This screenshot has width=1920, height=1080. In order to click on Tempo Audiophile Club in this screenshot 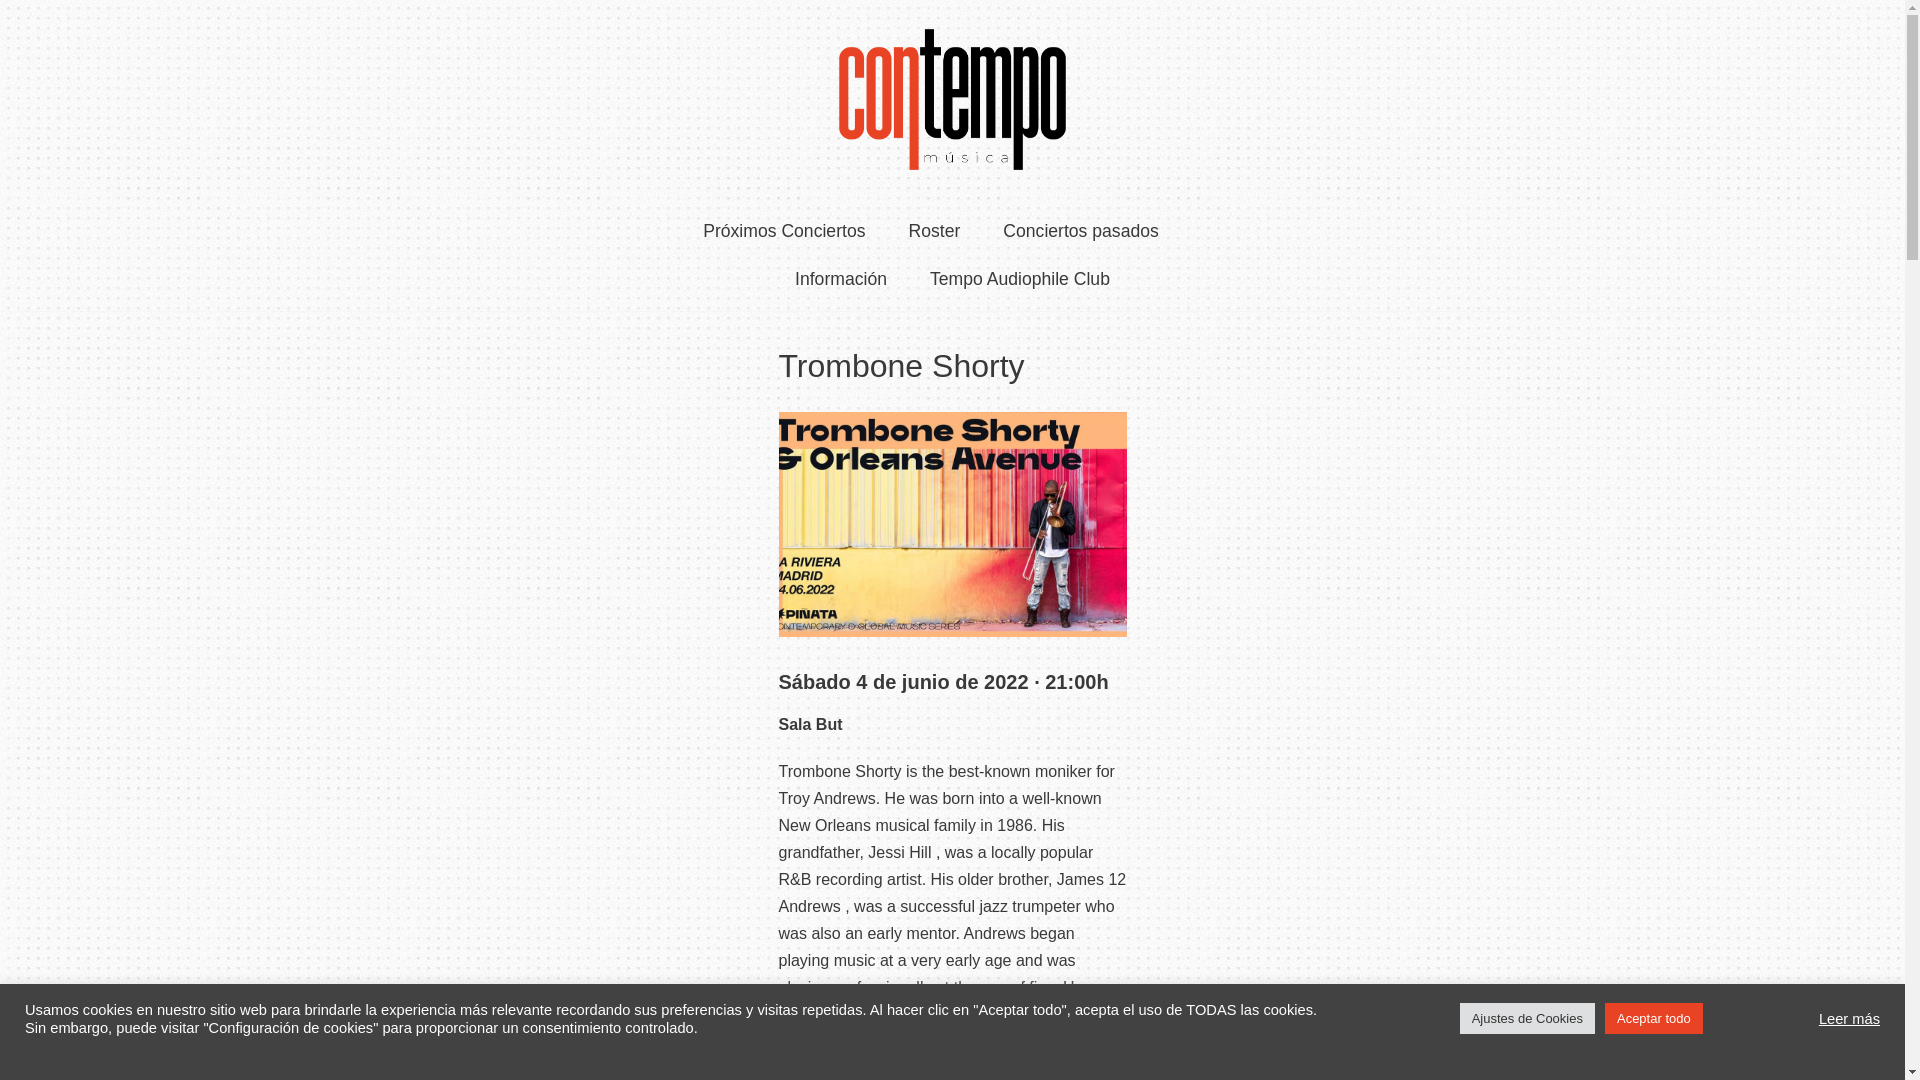, I will do `click(1019, 278)`.